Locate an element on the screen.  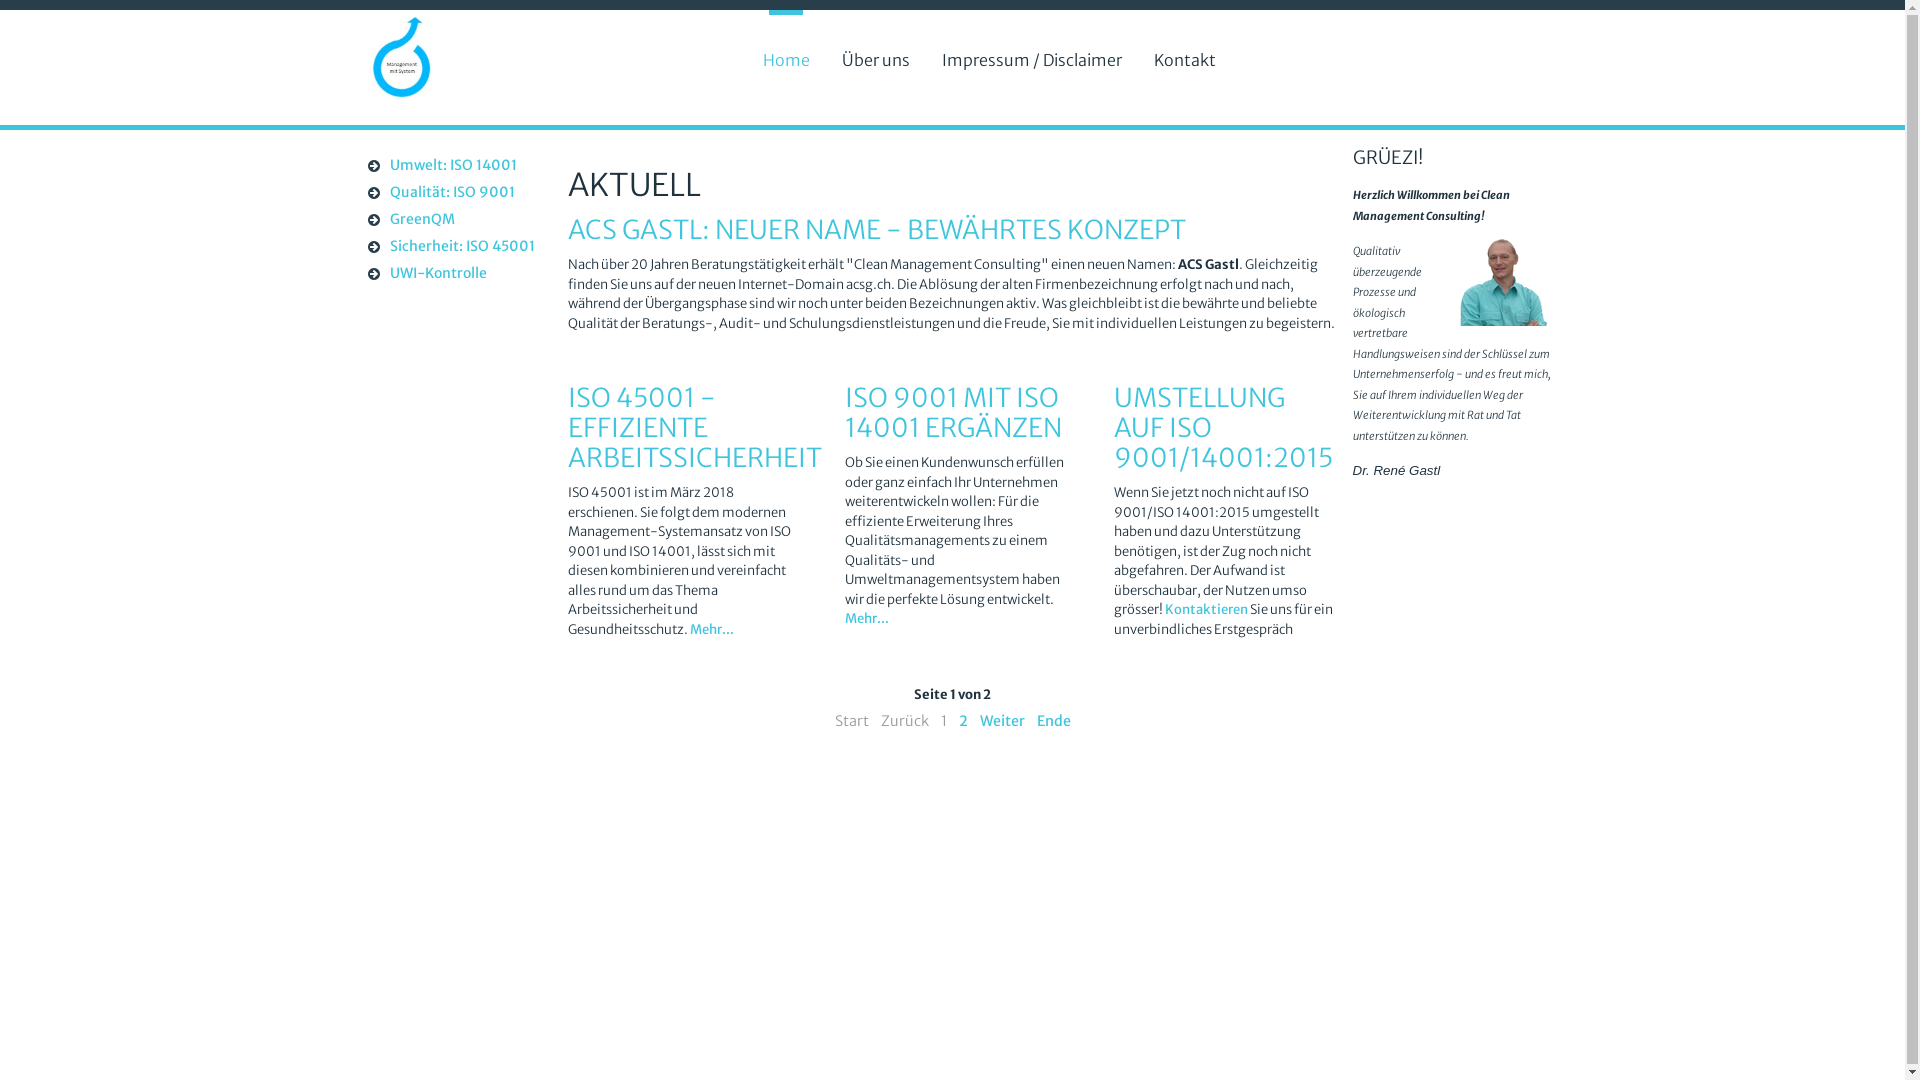
UWI-Kontrolle is located at coordinates (453, 275).